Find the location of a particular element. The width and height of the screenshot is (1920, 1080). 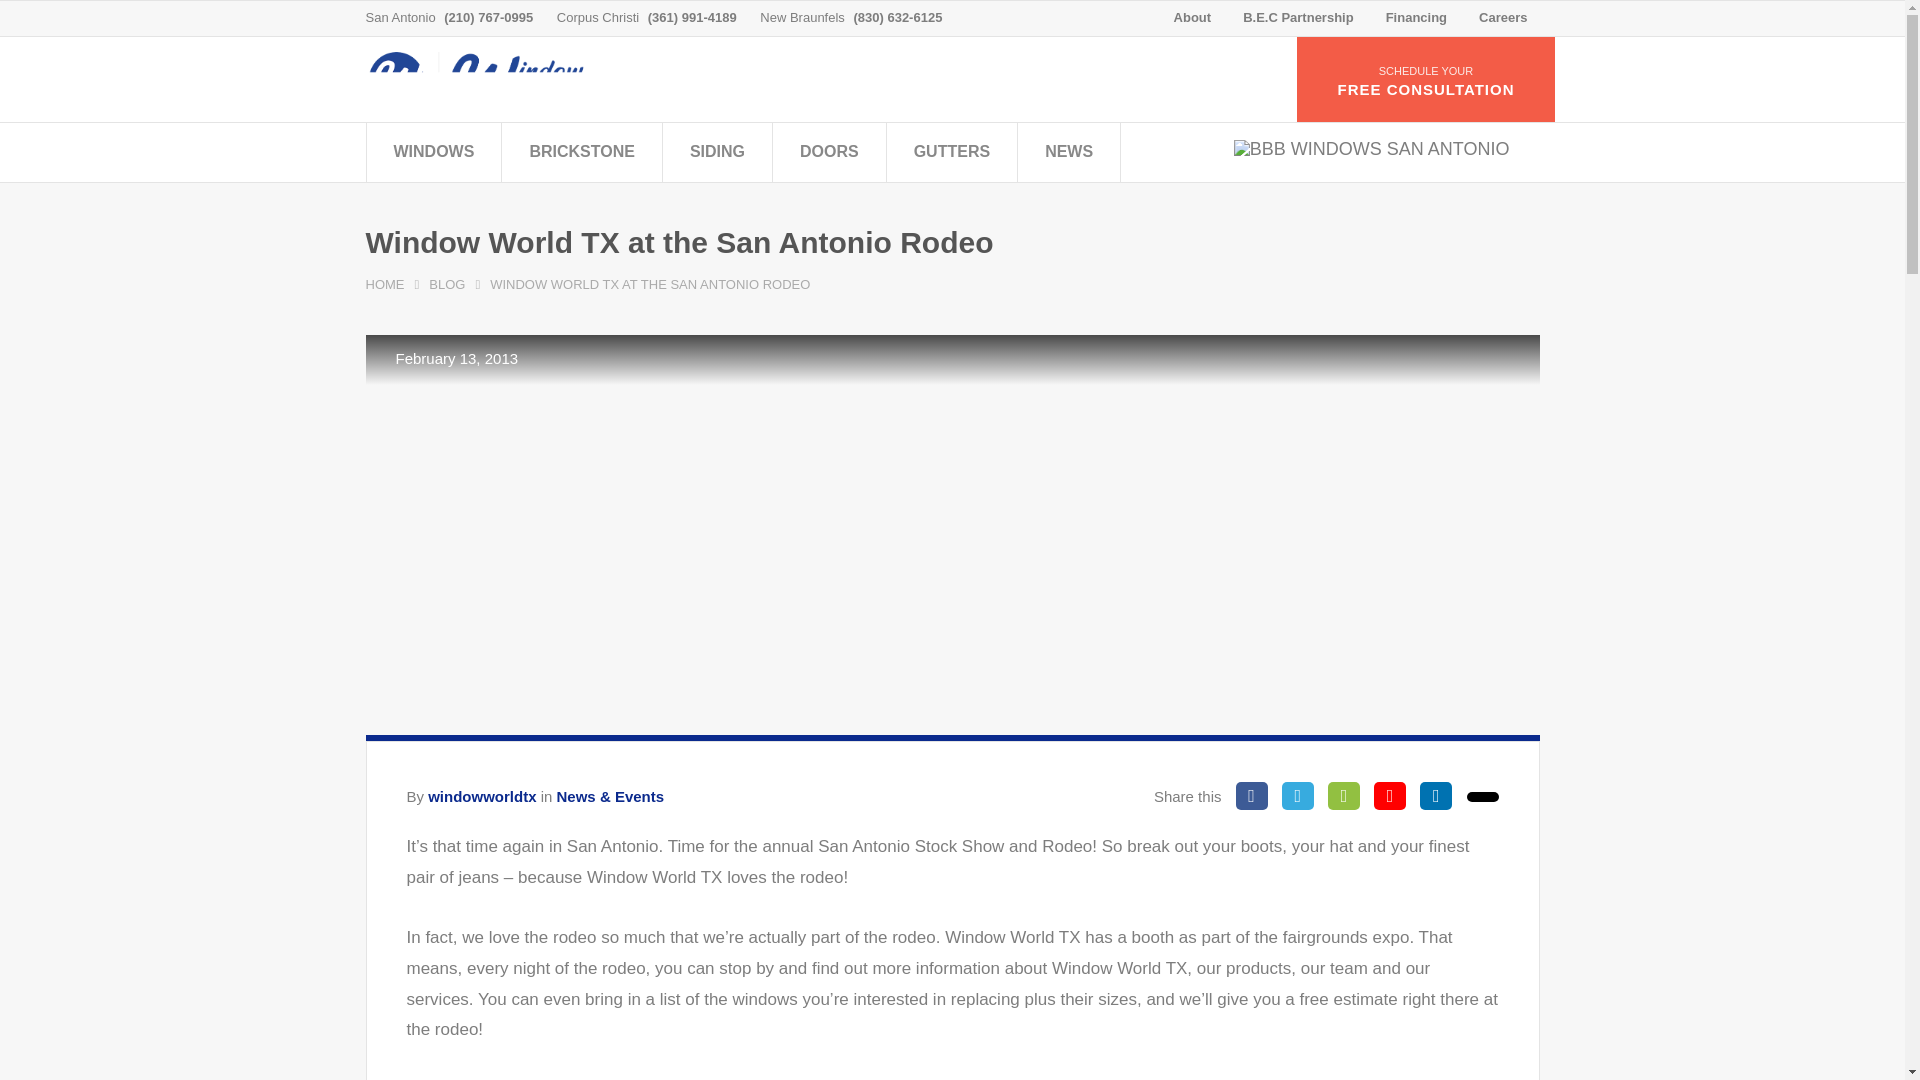

Financing is located at coordinates (1416, 16).